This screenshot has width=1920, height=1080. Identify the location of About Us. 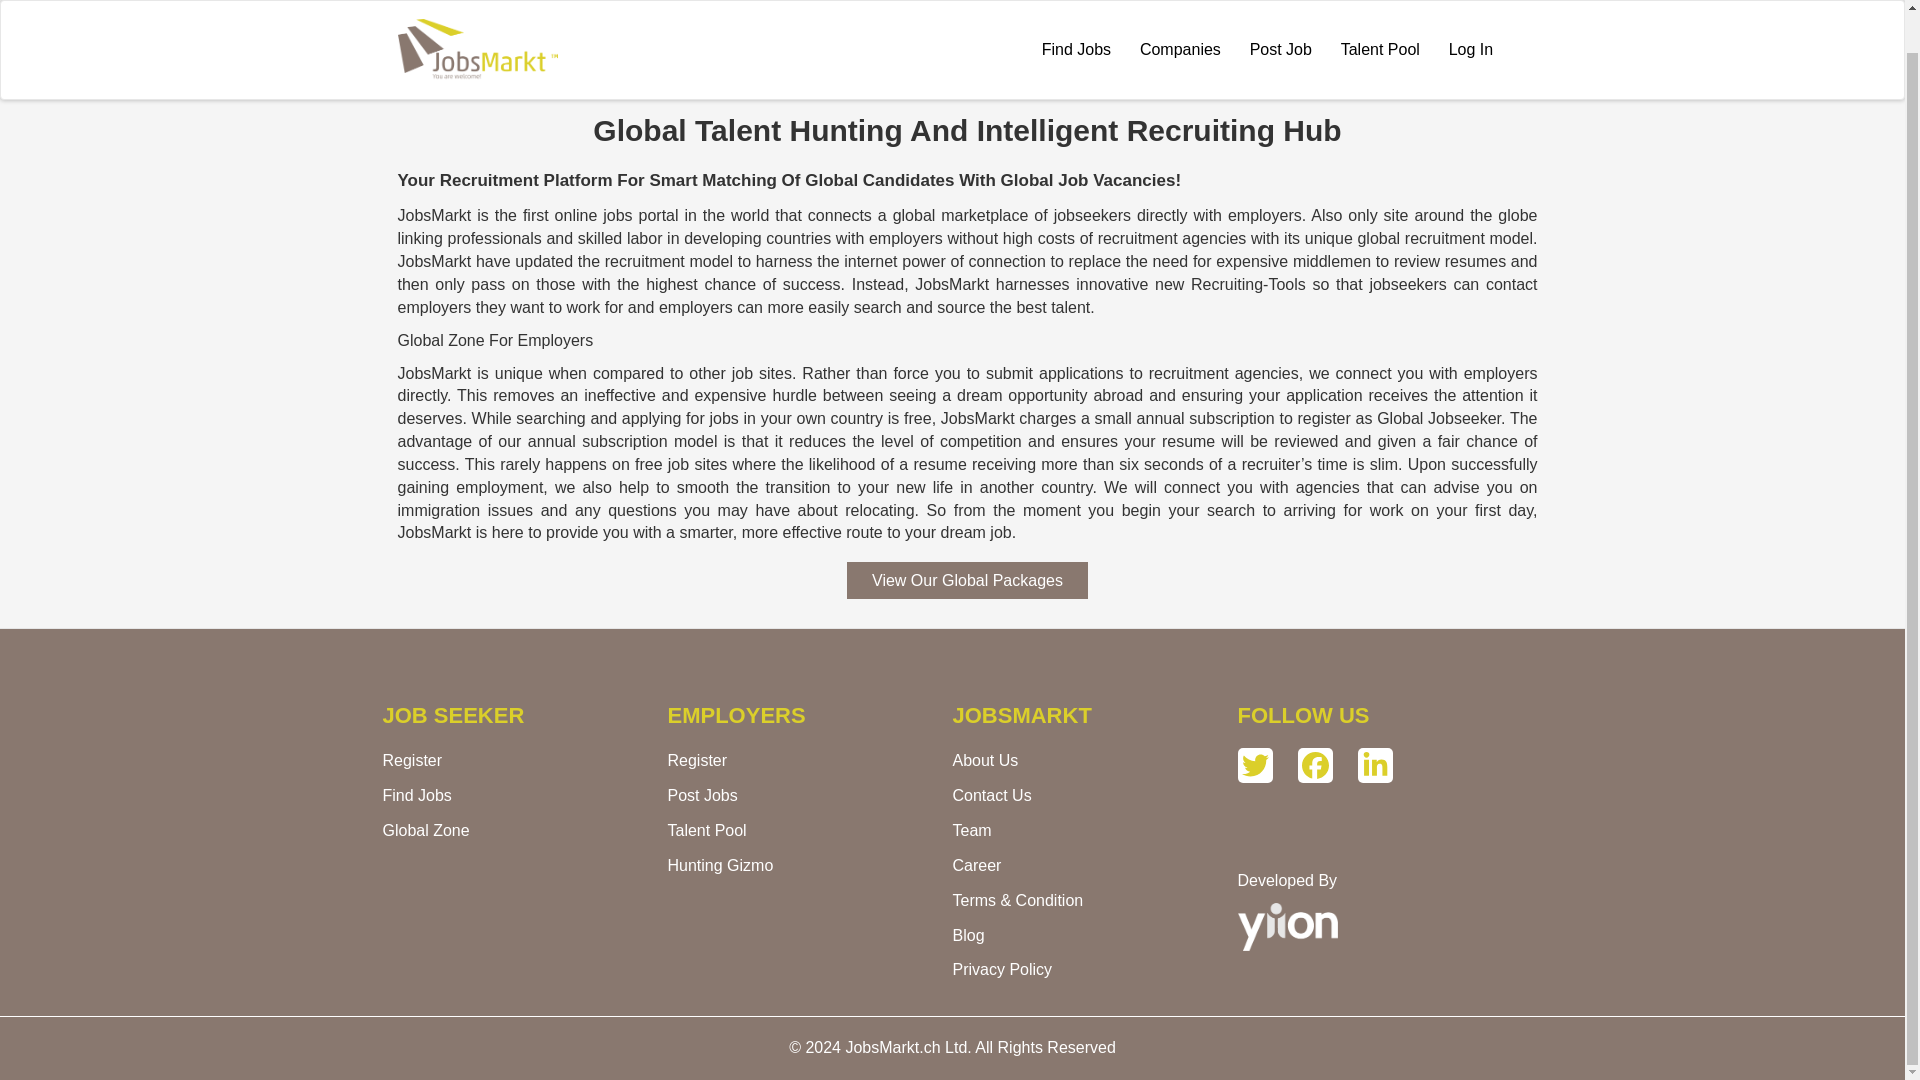
(984, 760).